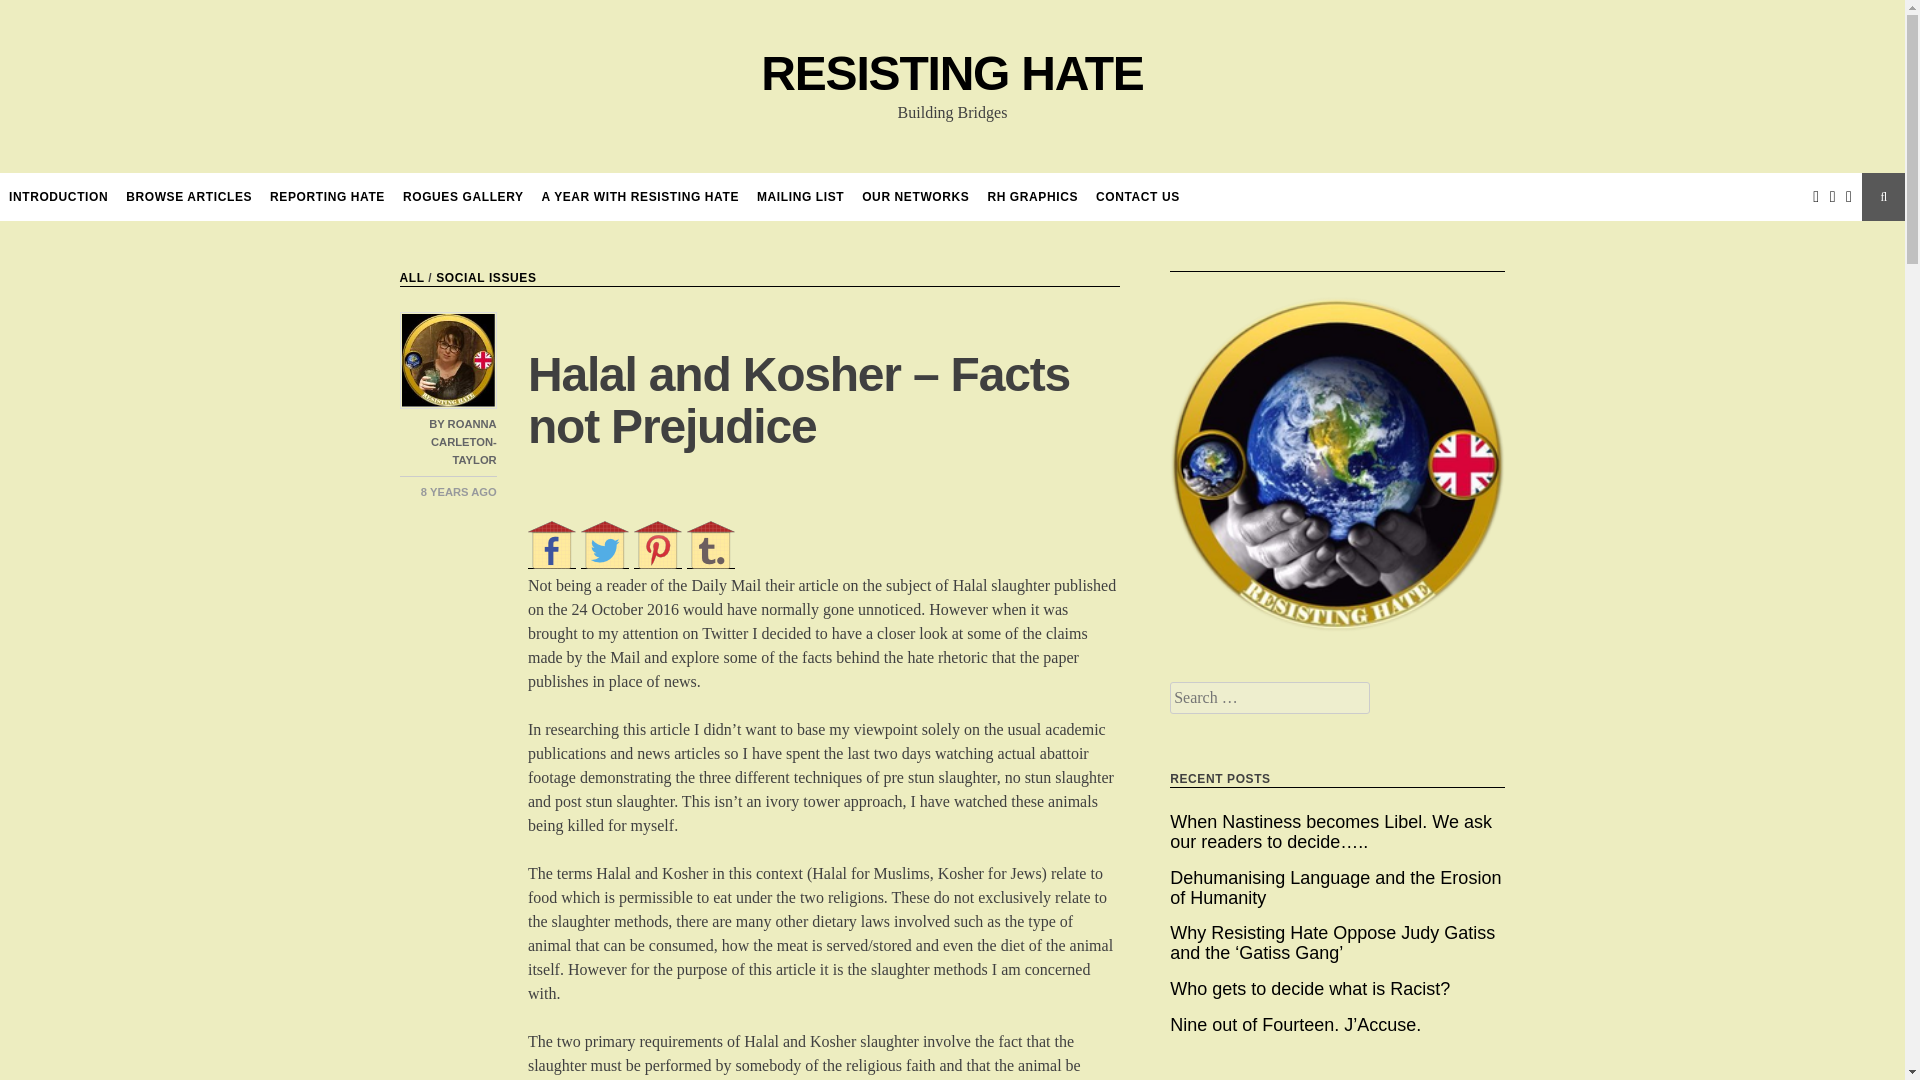 This screenshot has width=1920, height=1080. Describe the element at coordinates (640, 196) in the screenshot. I see `A YEAR WITH RESISTING HATE` at that location.